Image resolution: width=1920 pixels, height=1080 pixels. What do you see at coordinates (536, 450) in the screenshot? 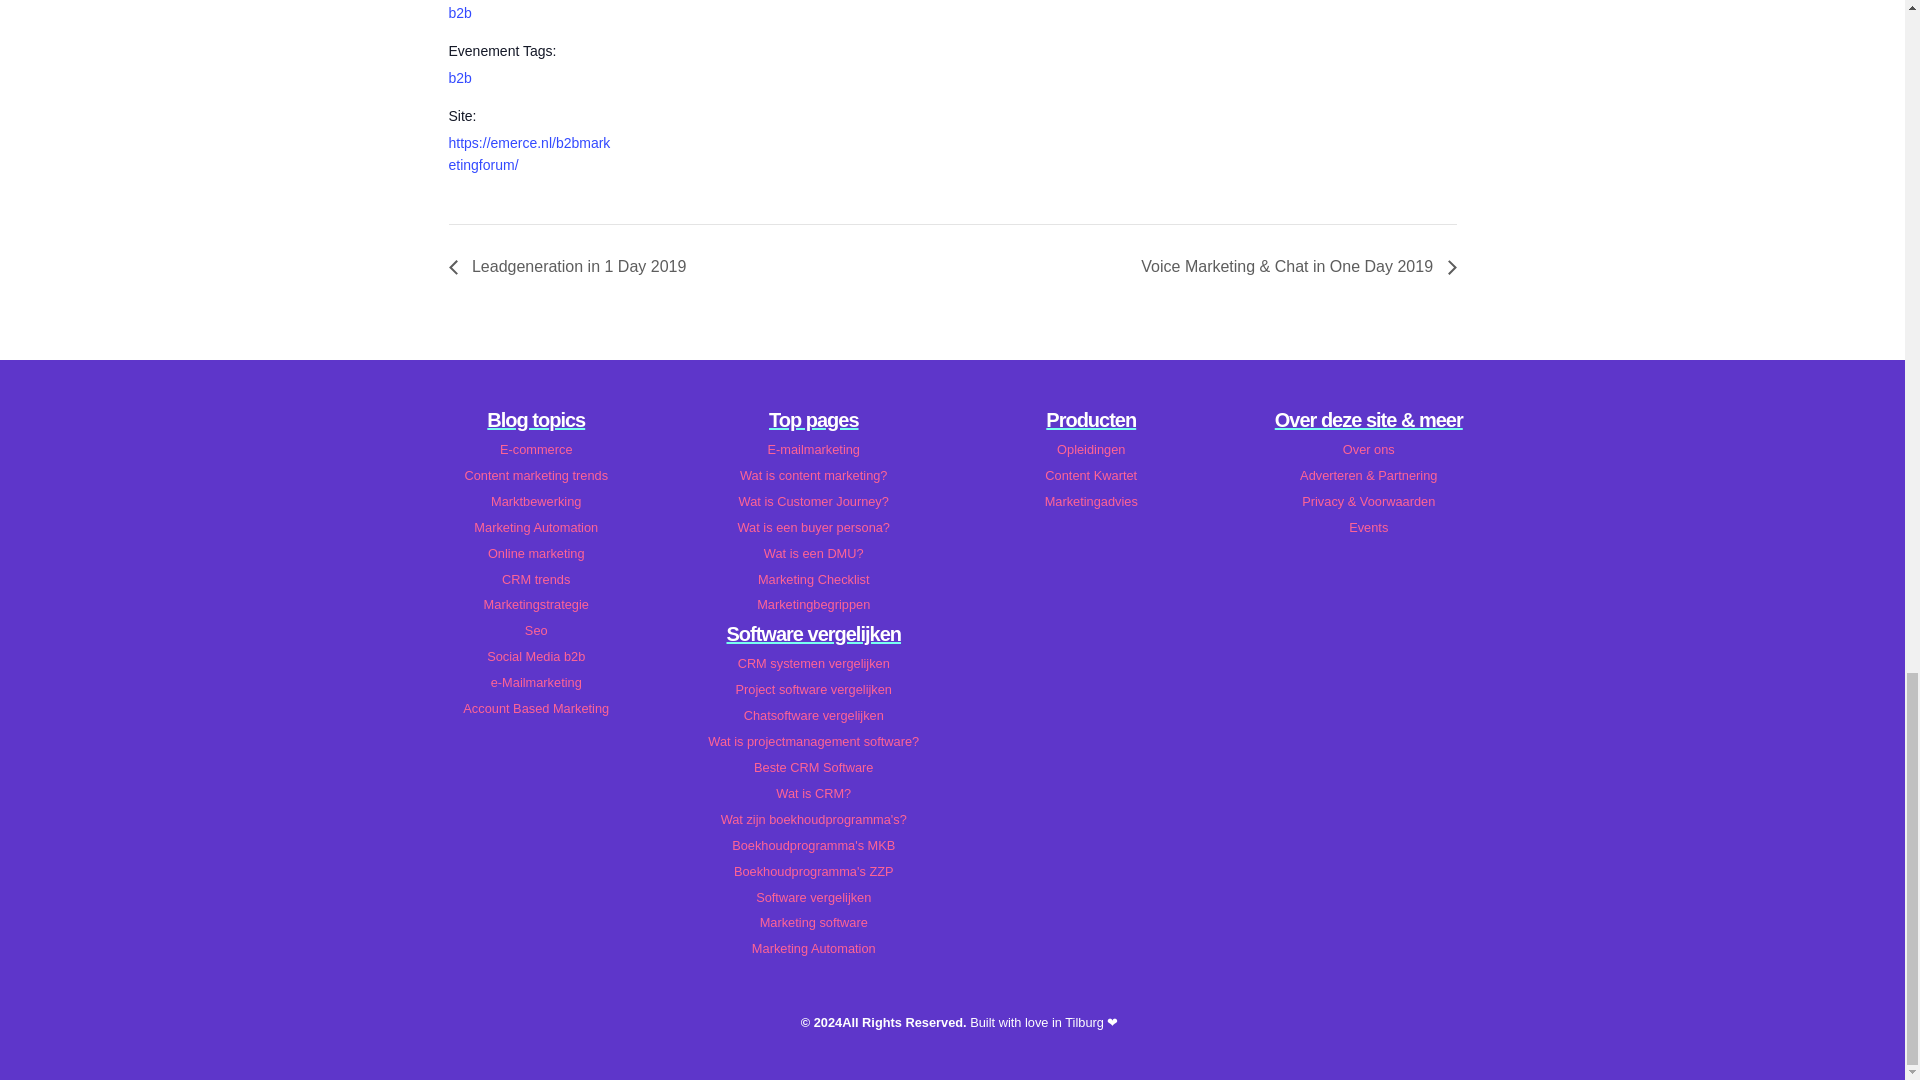
I see `E-commerce` at bounding box center [536, 450].